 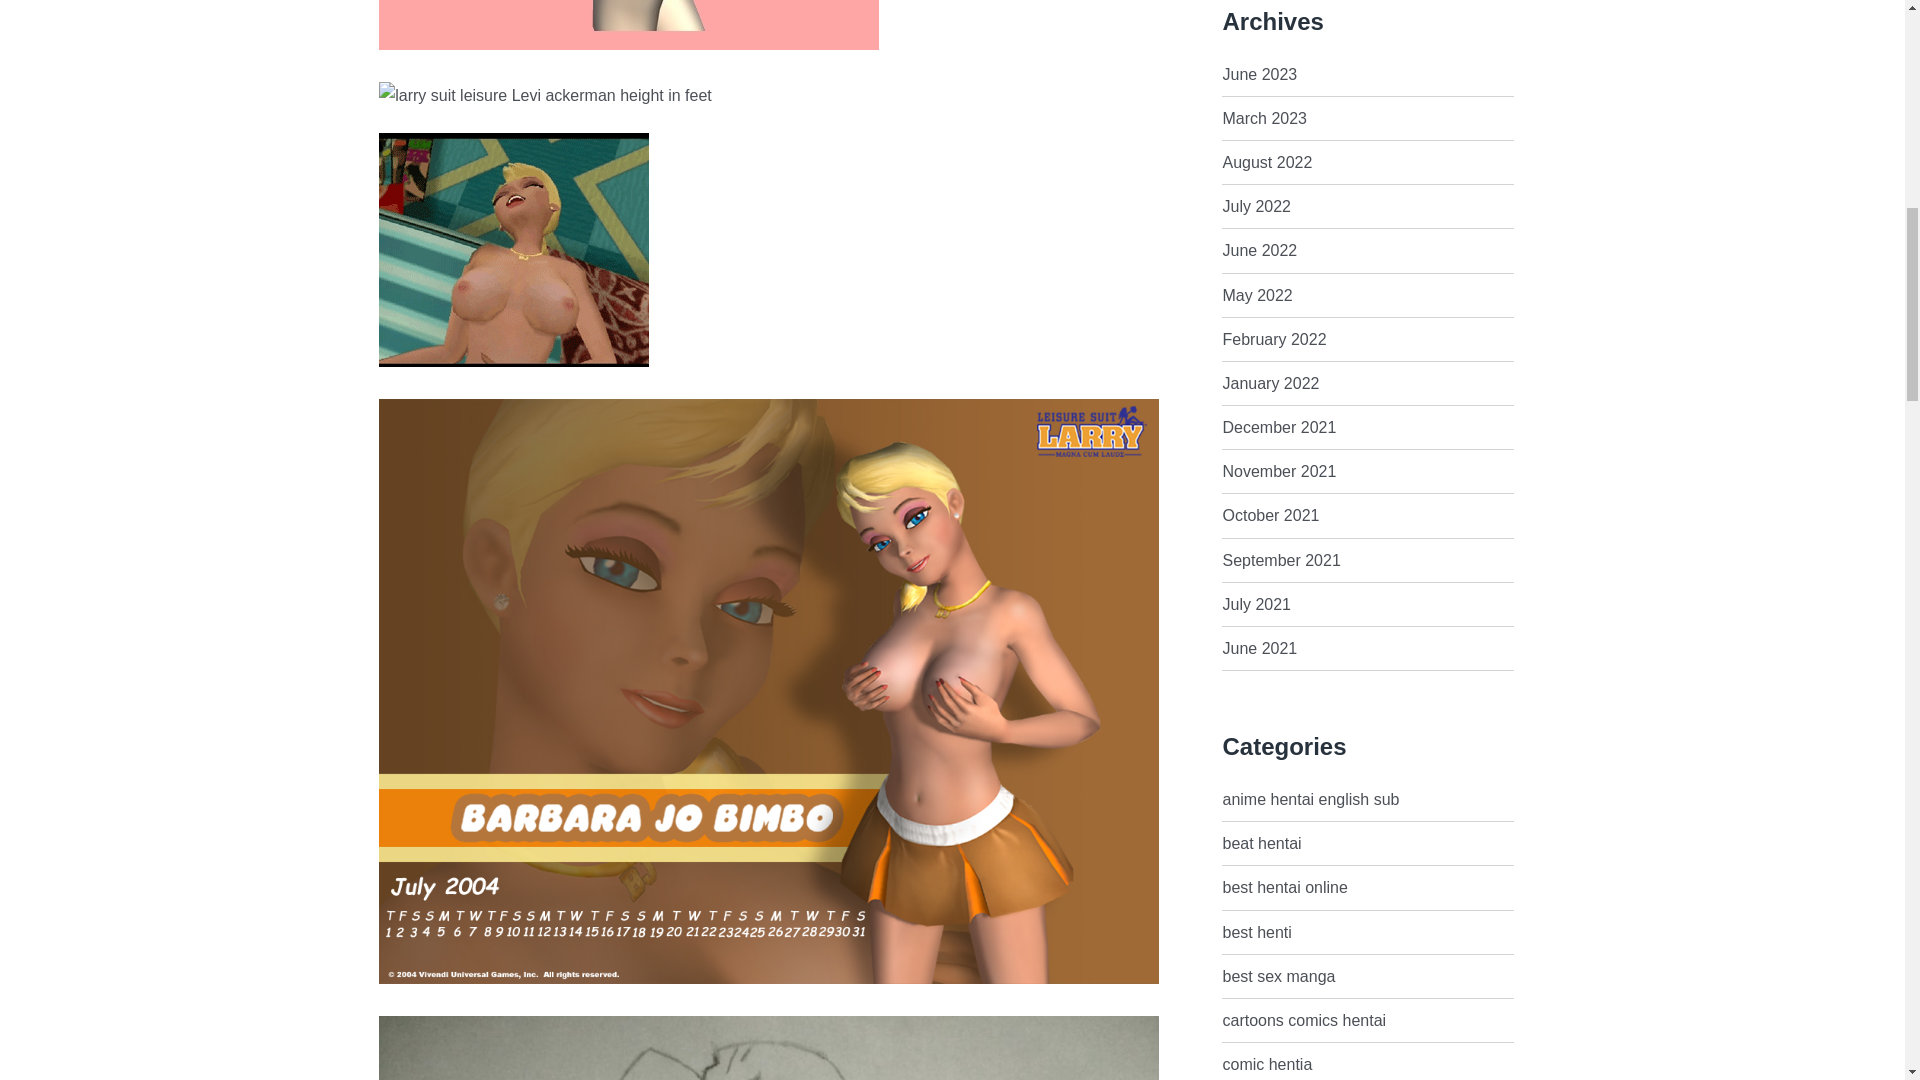 What do you see at coordinates (1304, 1020) in the screenshot?
I see `cartoons comics hentai` at bounding box center [1304, 1020].